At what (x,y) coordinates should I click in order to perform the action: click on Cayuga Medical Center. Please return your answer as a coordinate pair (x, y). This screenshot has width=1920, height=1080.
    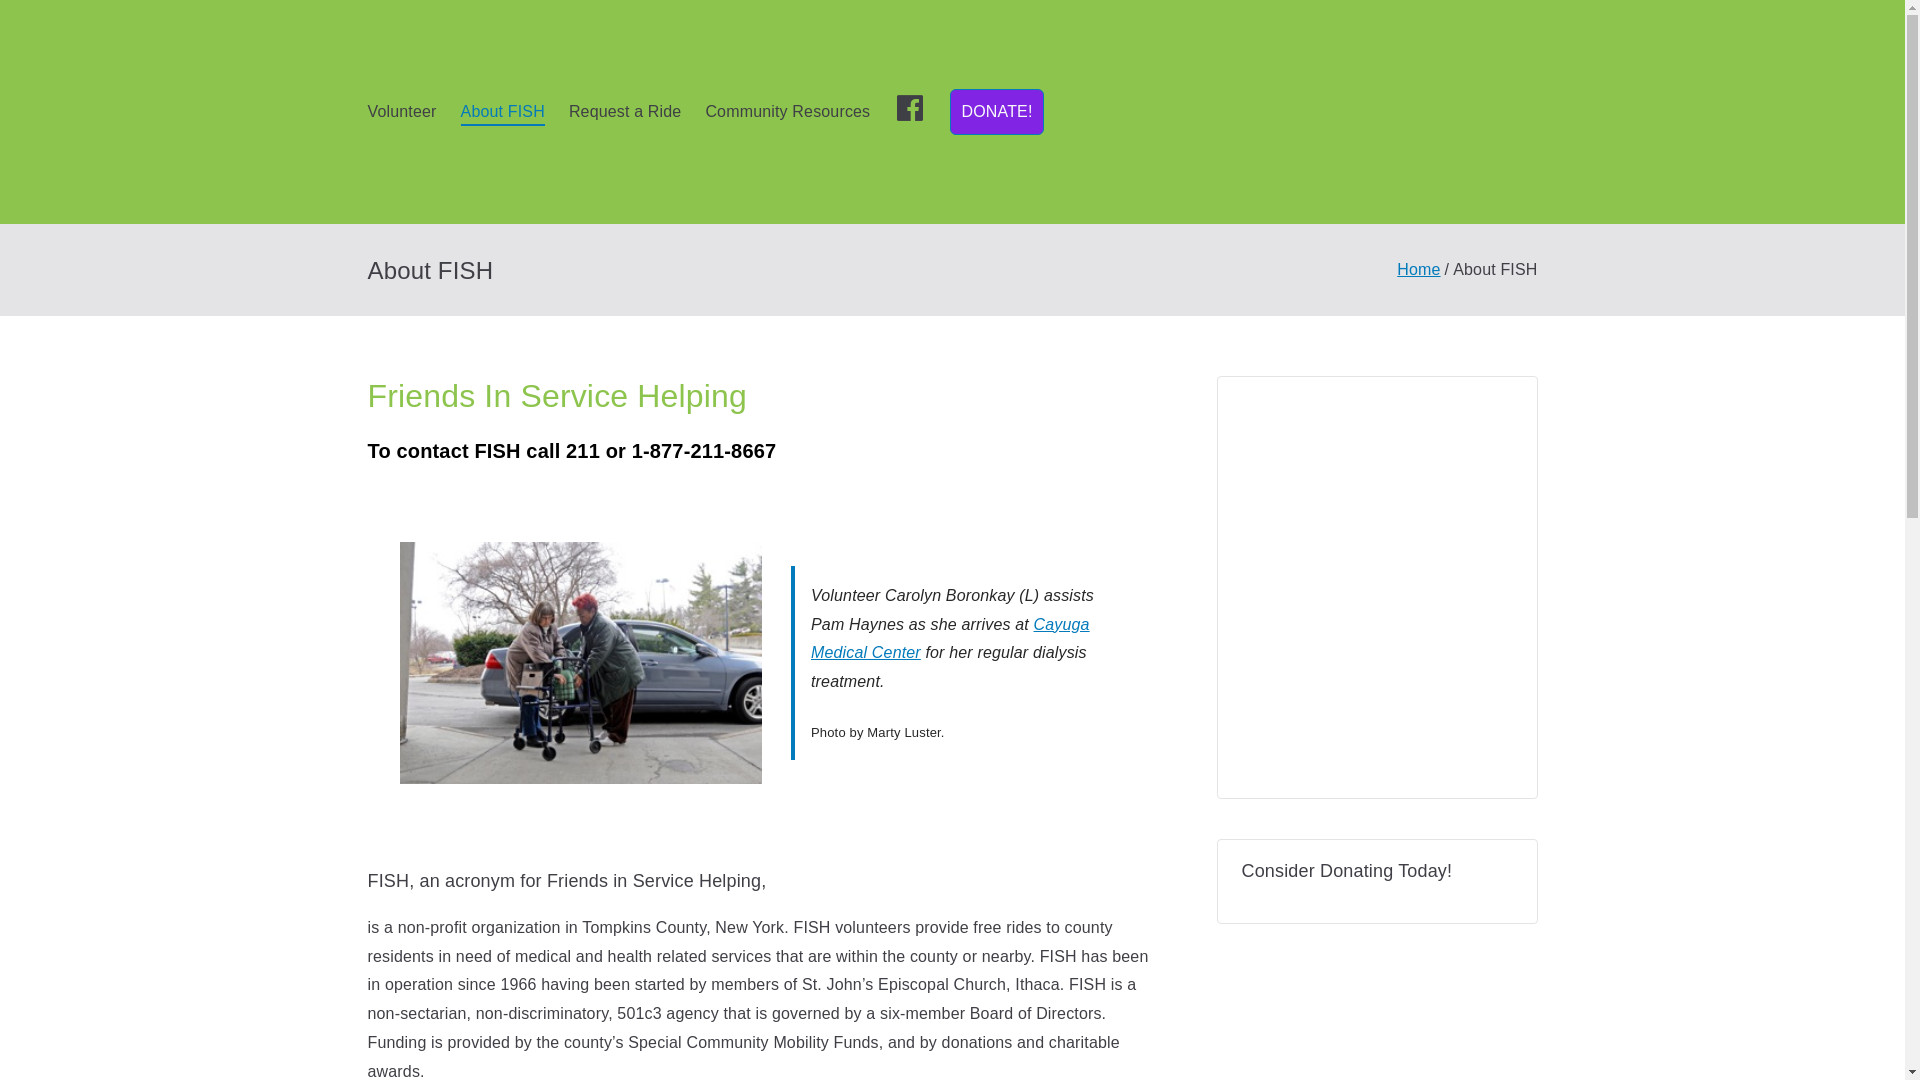
    Looking at the image, I should click on (950, 638).